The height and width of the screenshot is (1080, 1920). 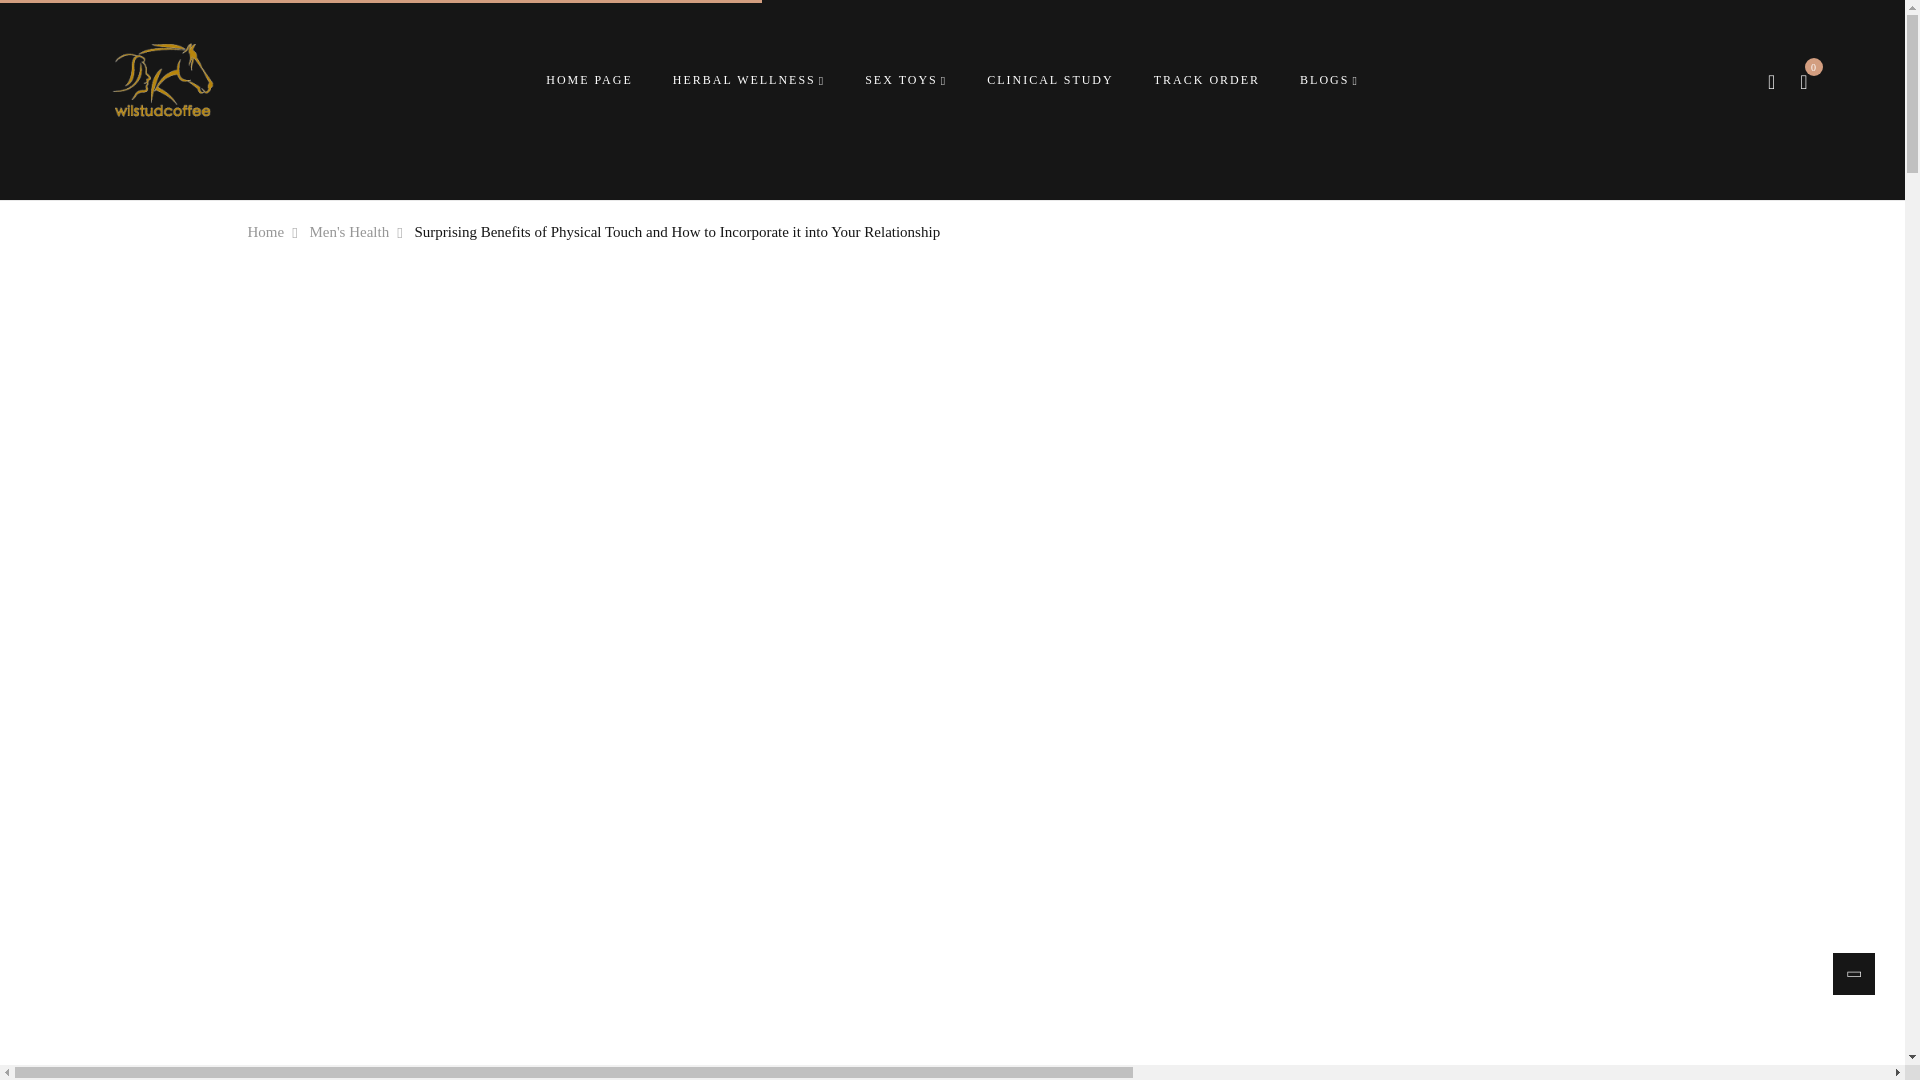 What do you see at coordinates (1329, 80) in the screenshot?
I see `BLOGS` at bounding box center [1329, 80].